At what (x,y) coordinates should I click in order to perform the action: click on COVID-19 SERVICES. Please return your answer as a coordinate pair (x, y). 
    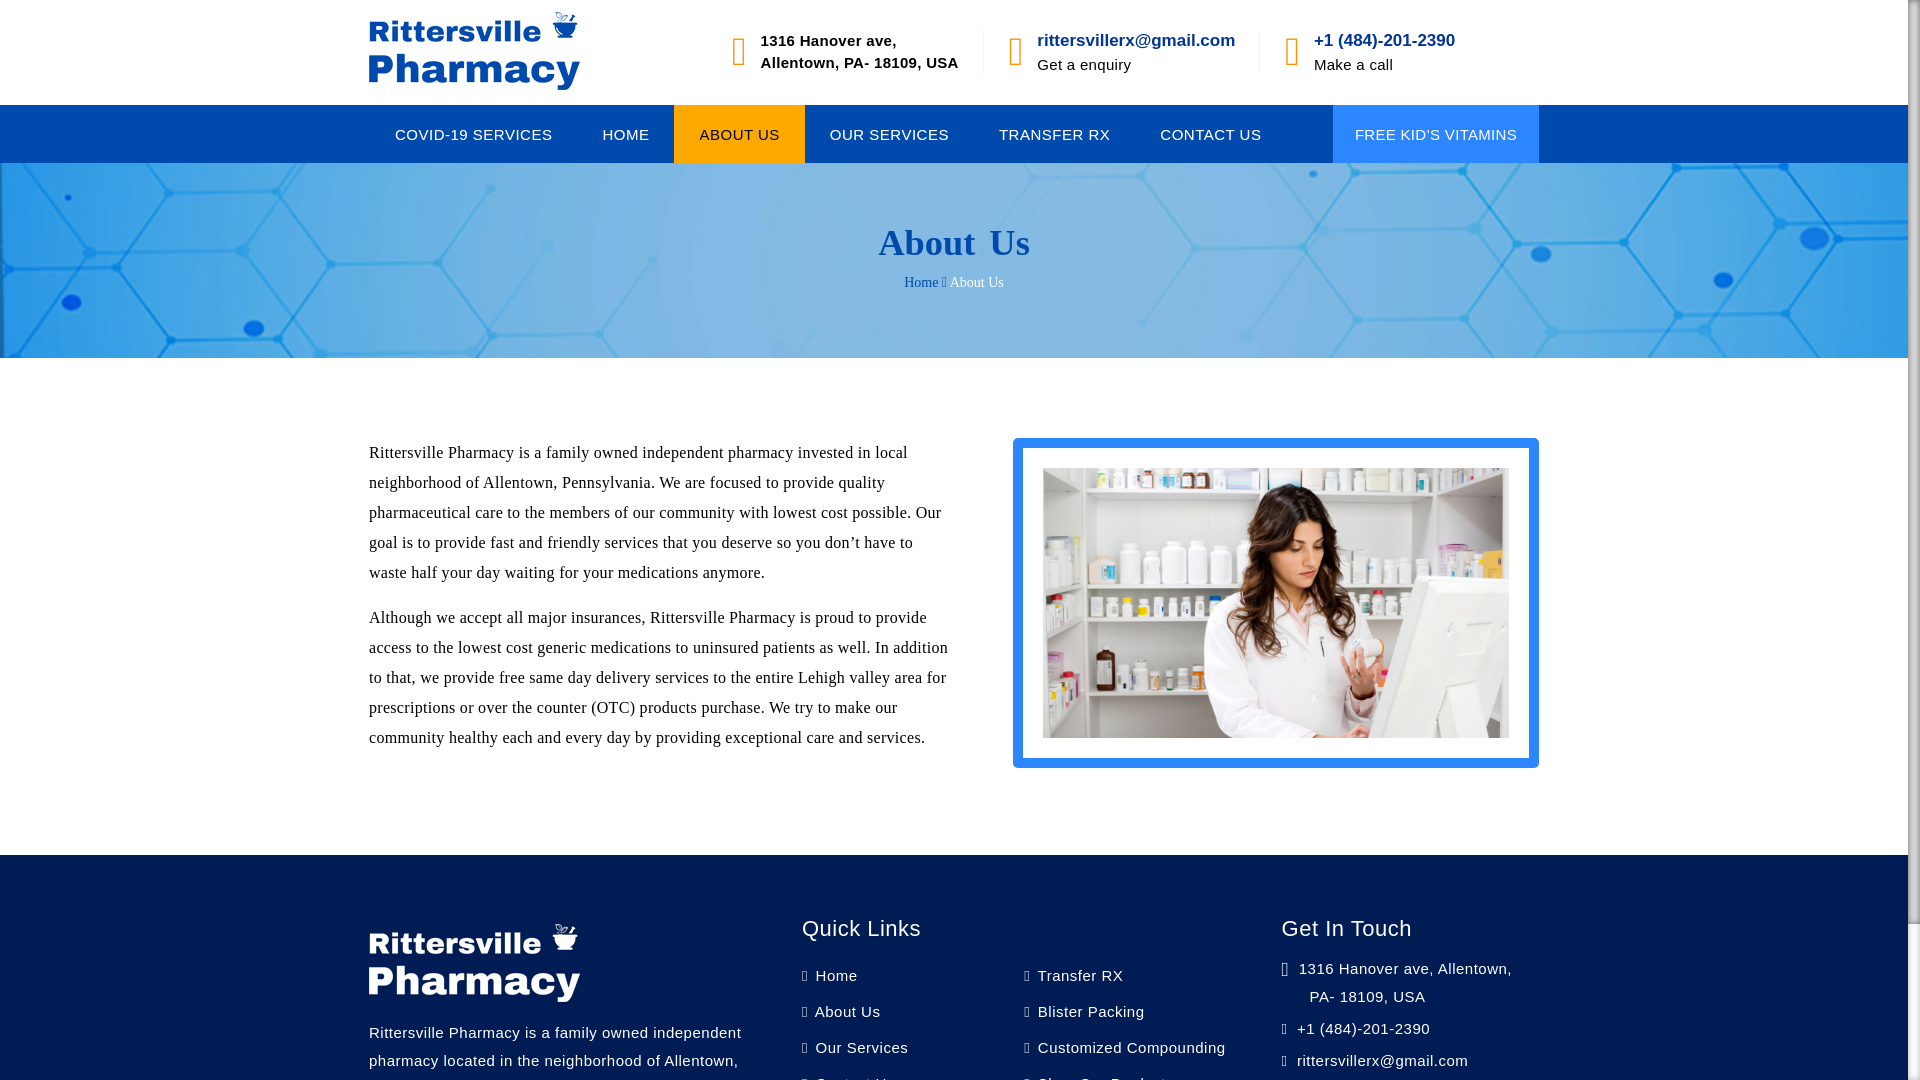
    Looking at the image, I should click on (474, 134).